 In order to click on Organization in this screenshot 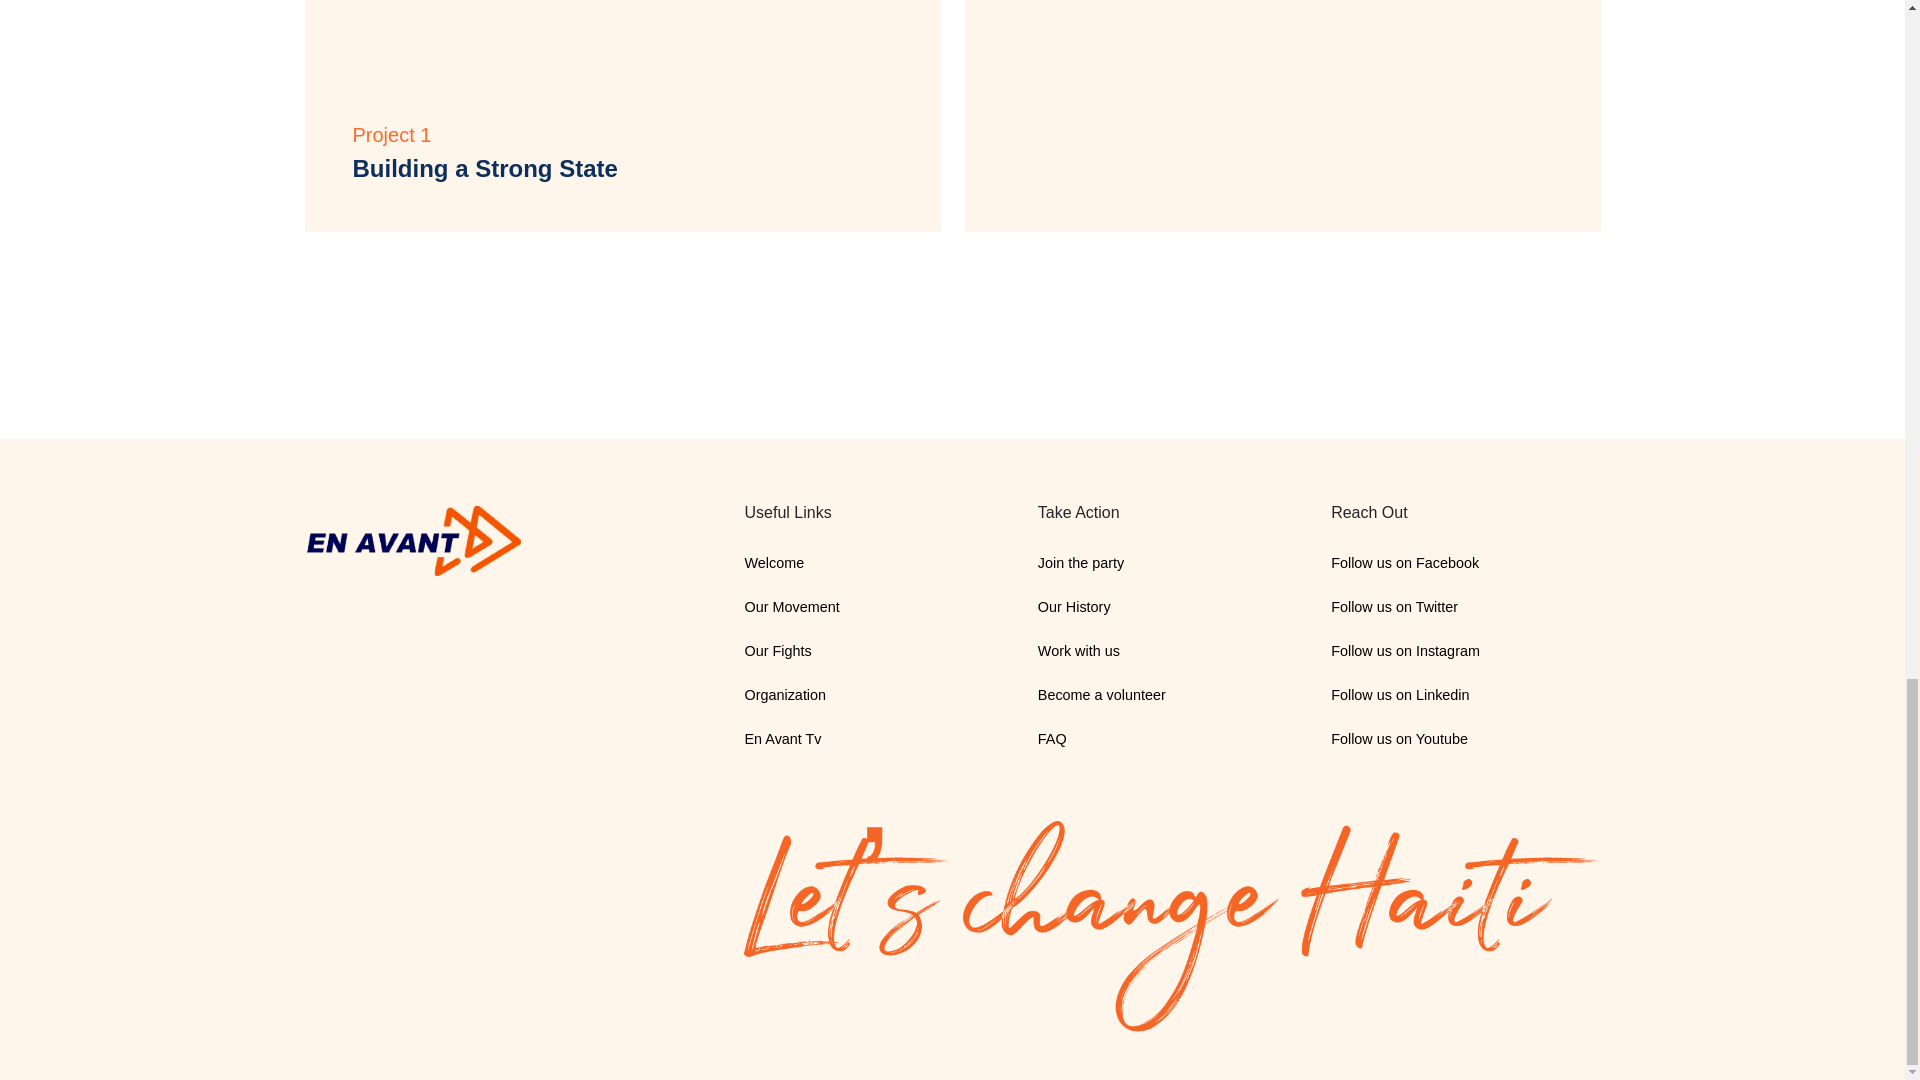, I will do `click(784, 694)`.